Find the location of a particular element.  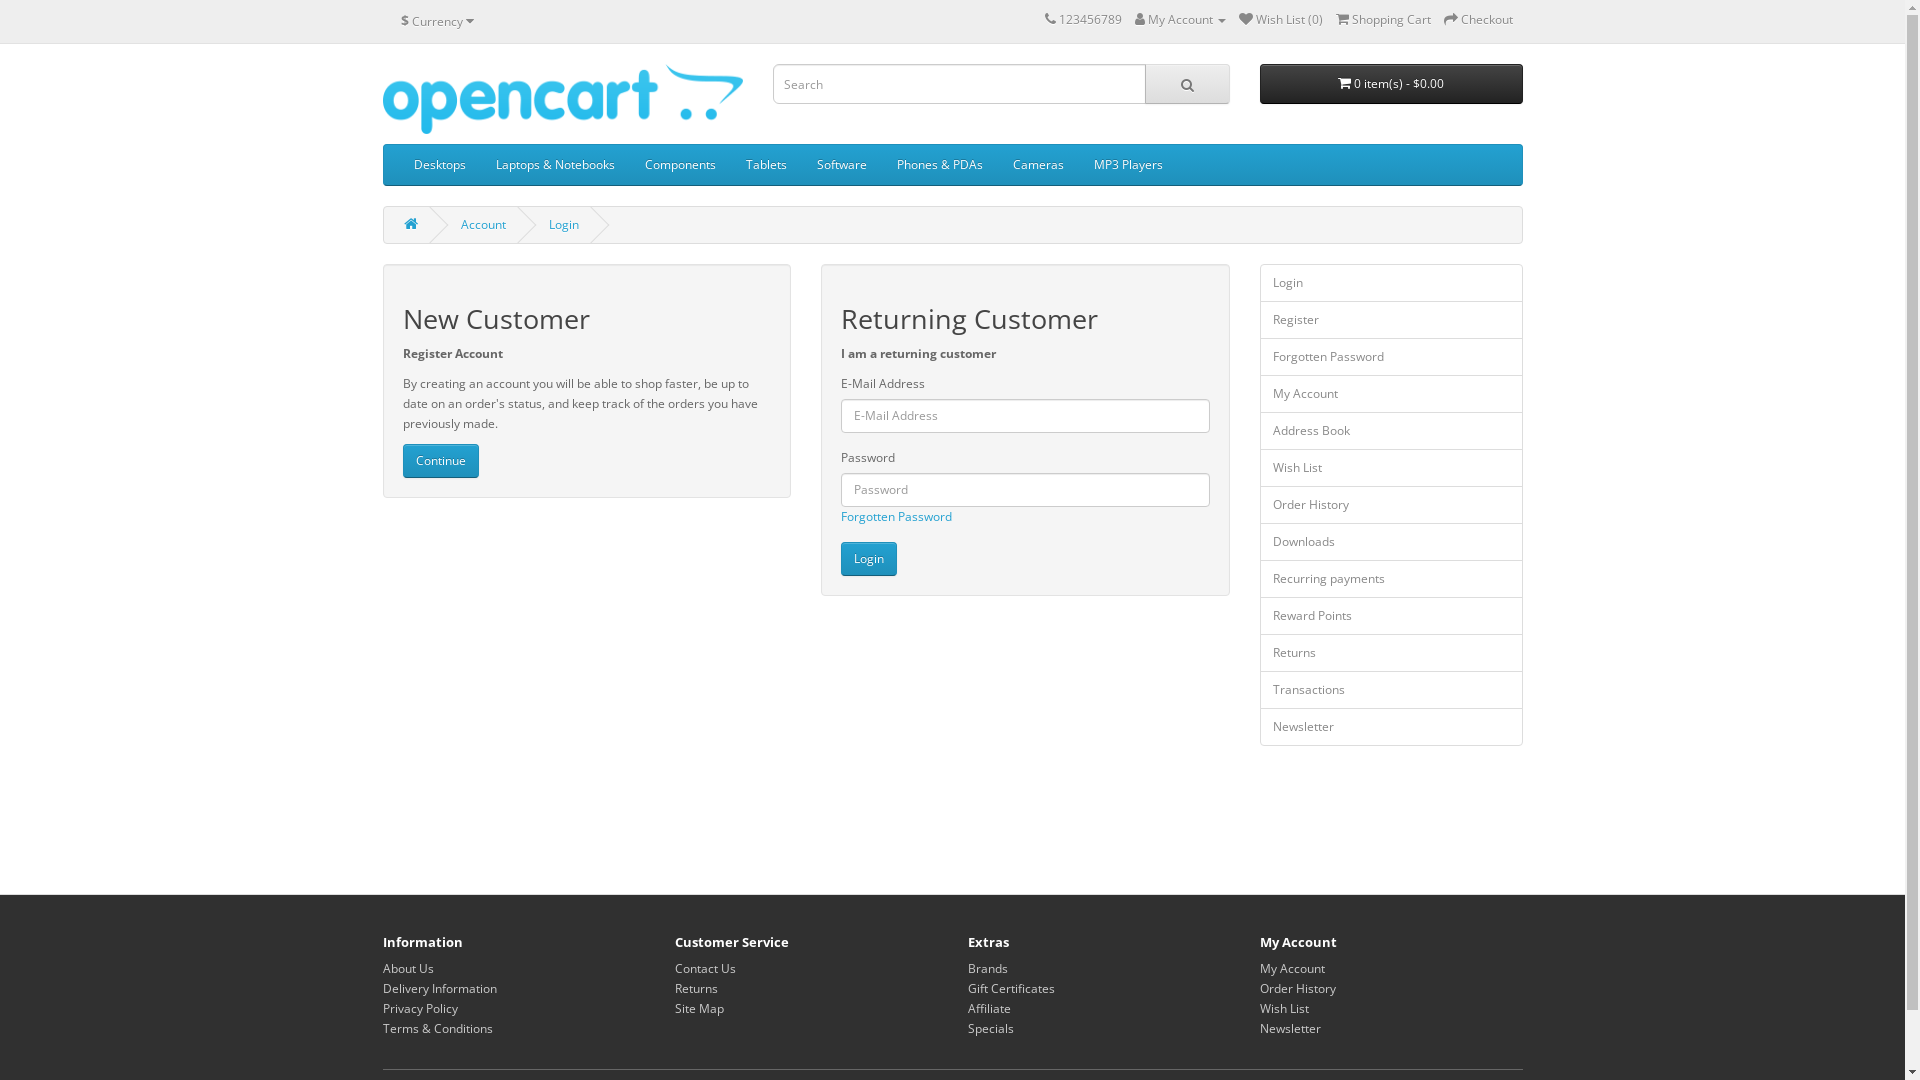

Your Store is located at coordinates (562, 99).